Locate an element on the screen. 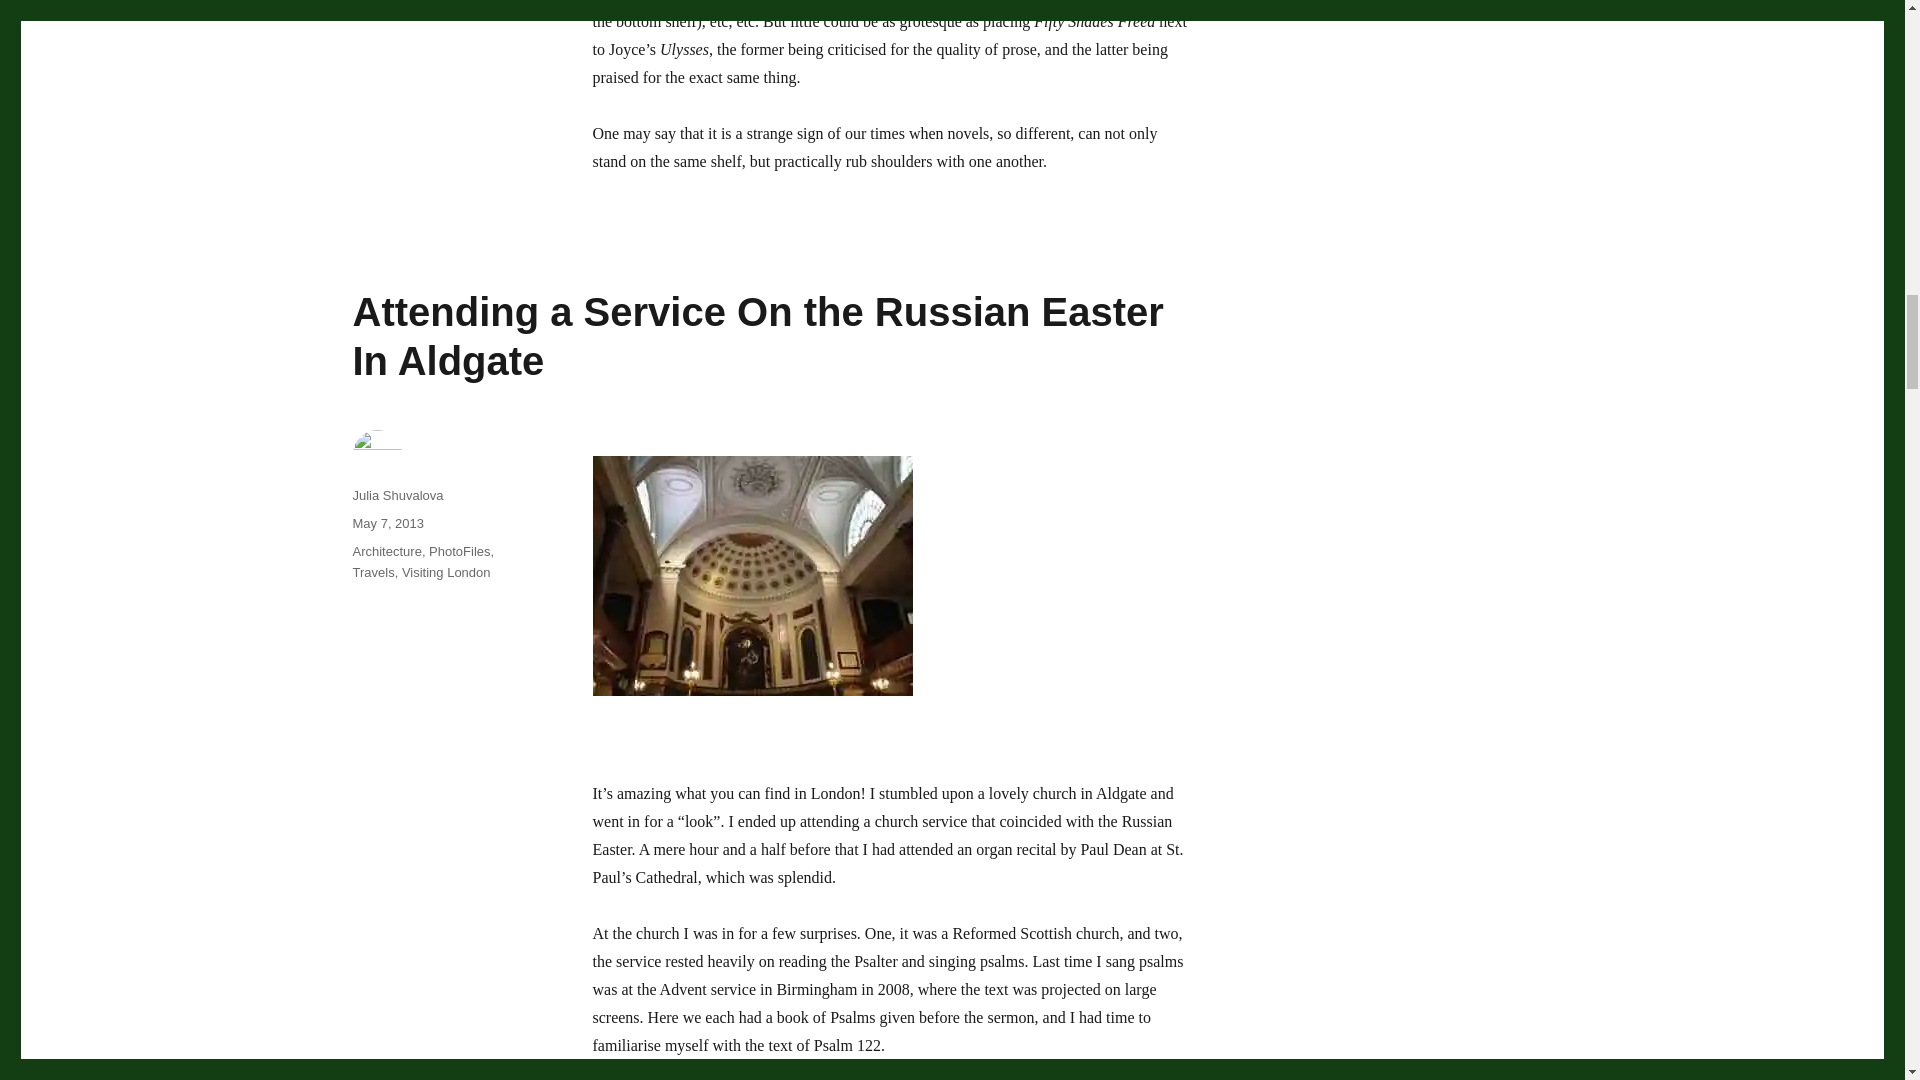 The width and height of the screenshot is (1920, 1080). May 7, 2013 is located at coordinates (388, 524).